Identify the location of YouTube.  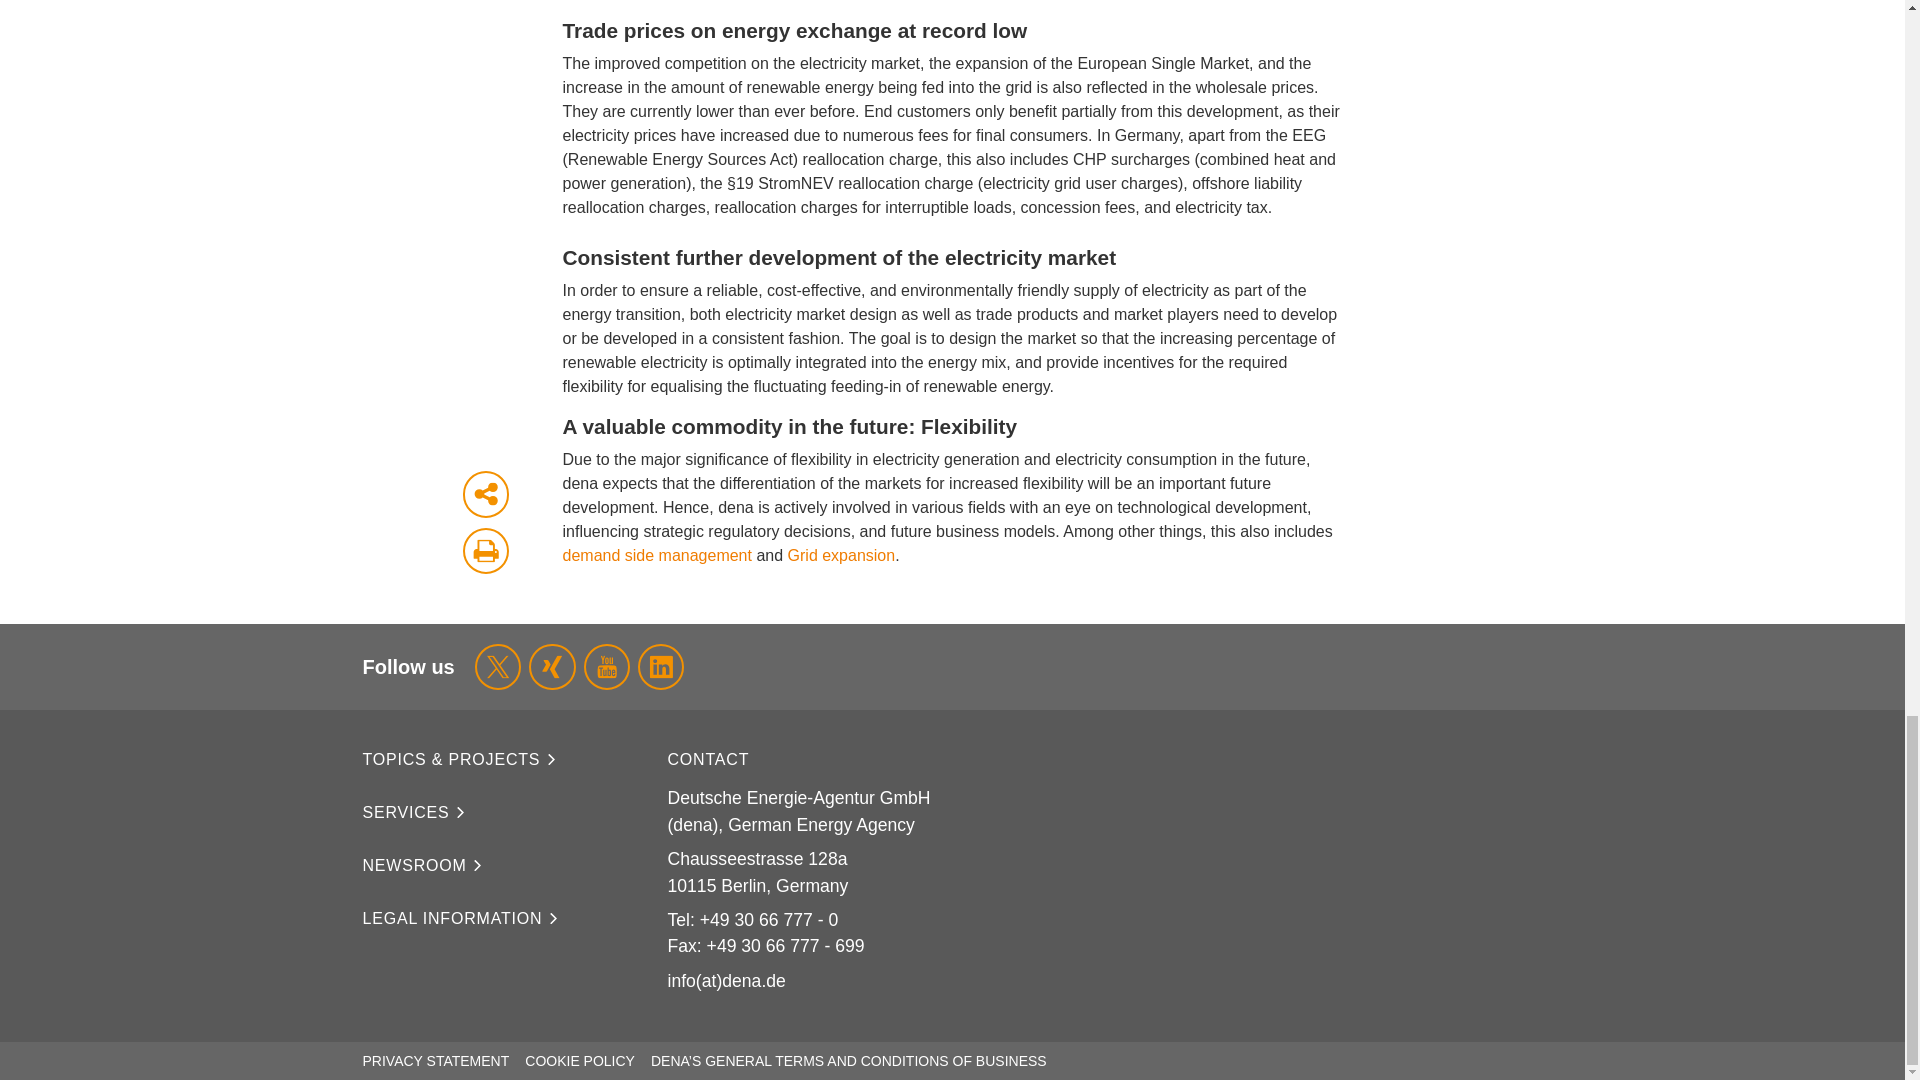
(606, 666).